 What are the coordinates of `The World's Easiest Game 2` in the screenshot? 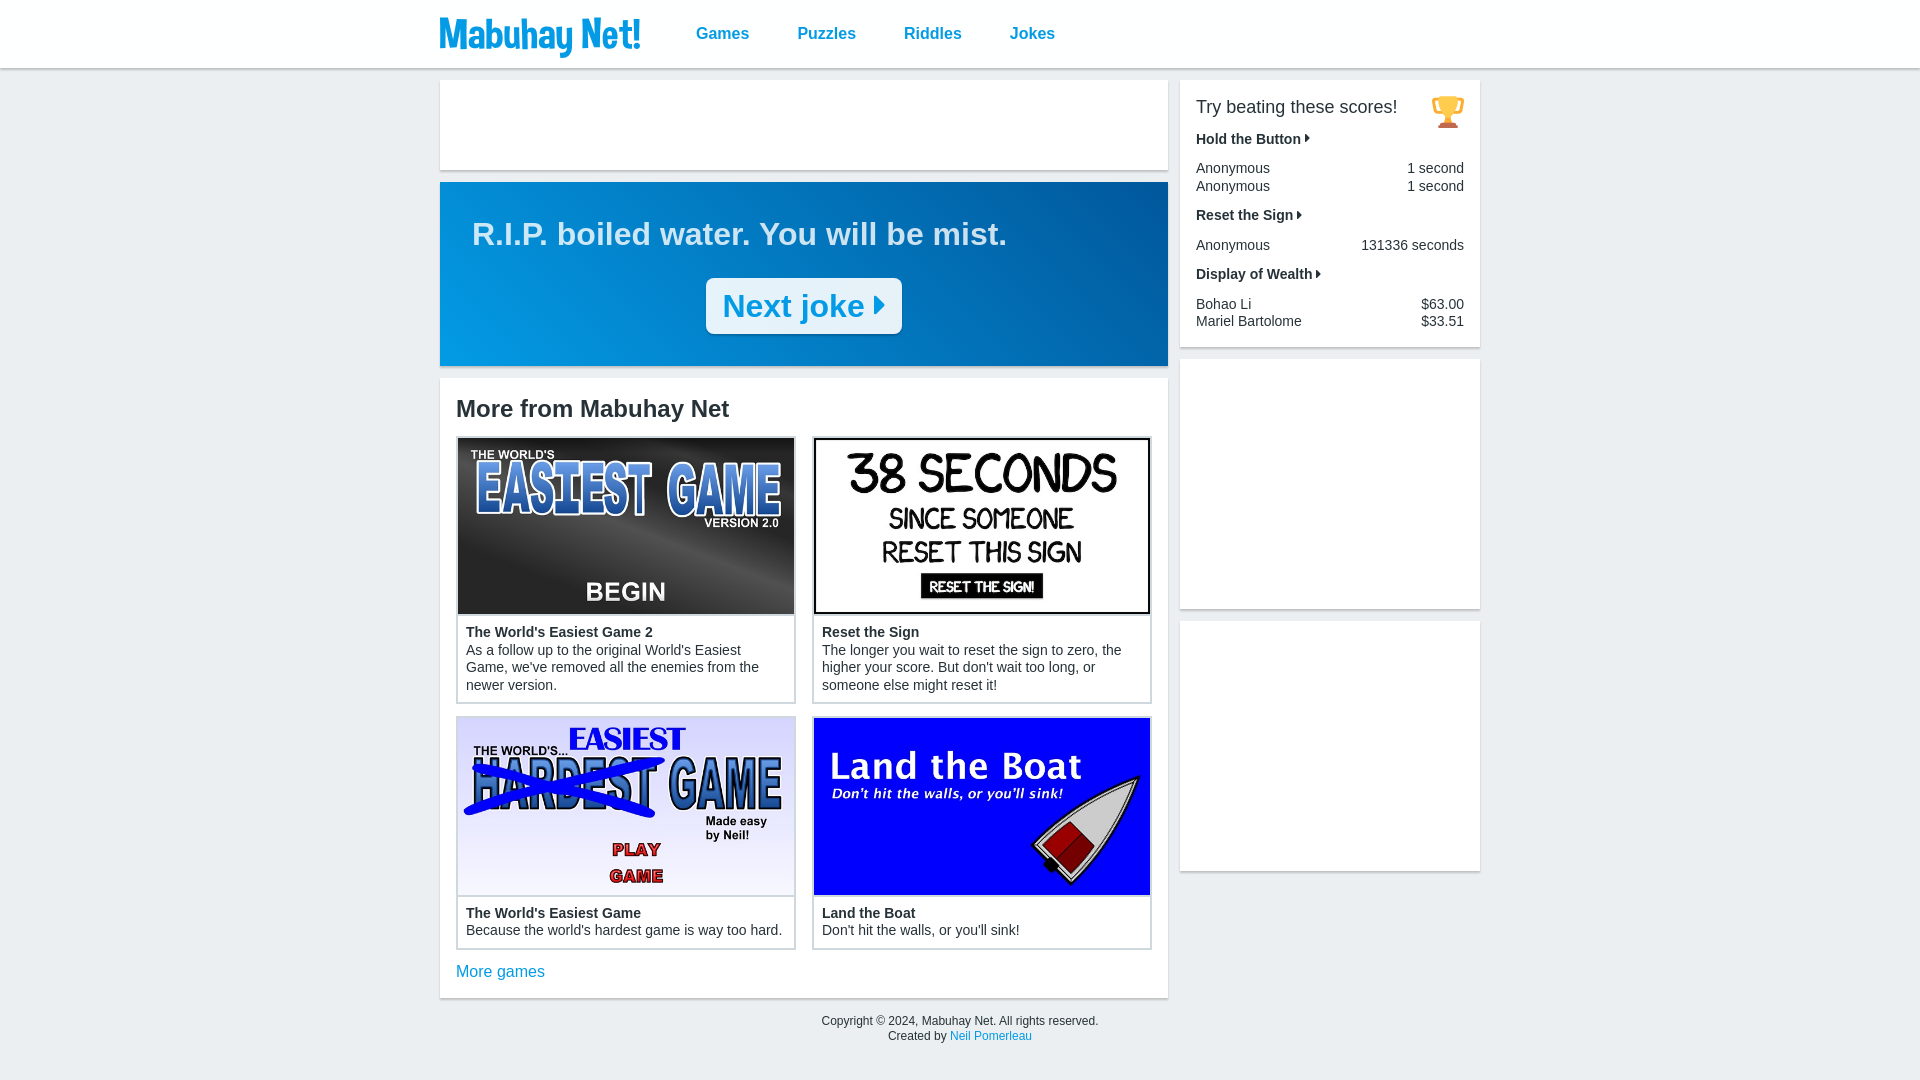 It's located at (559, 632).